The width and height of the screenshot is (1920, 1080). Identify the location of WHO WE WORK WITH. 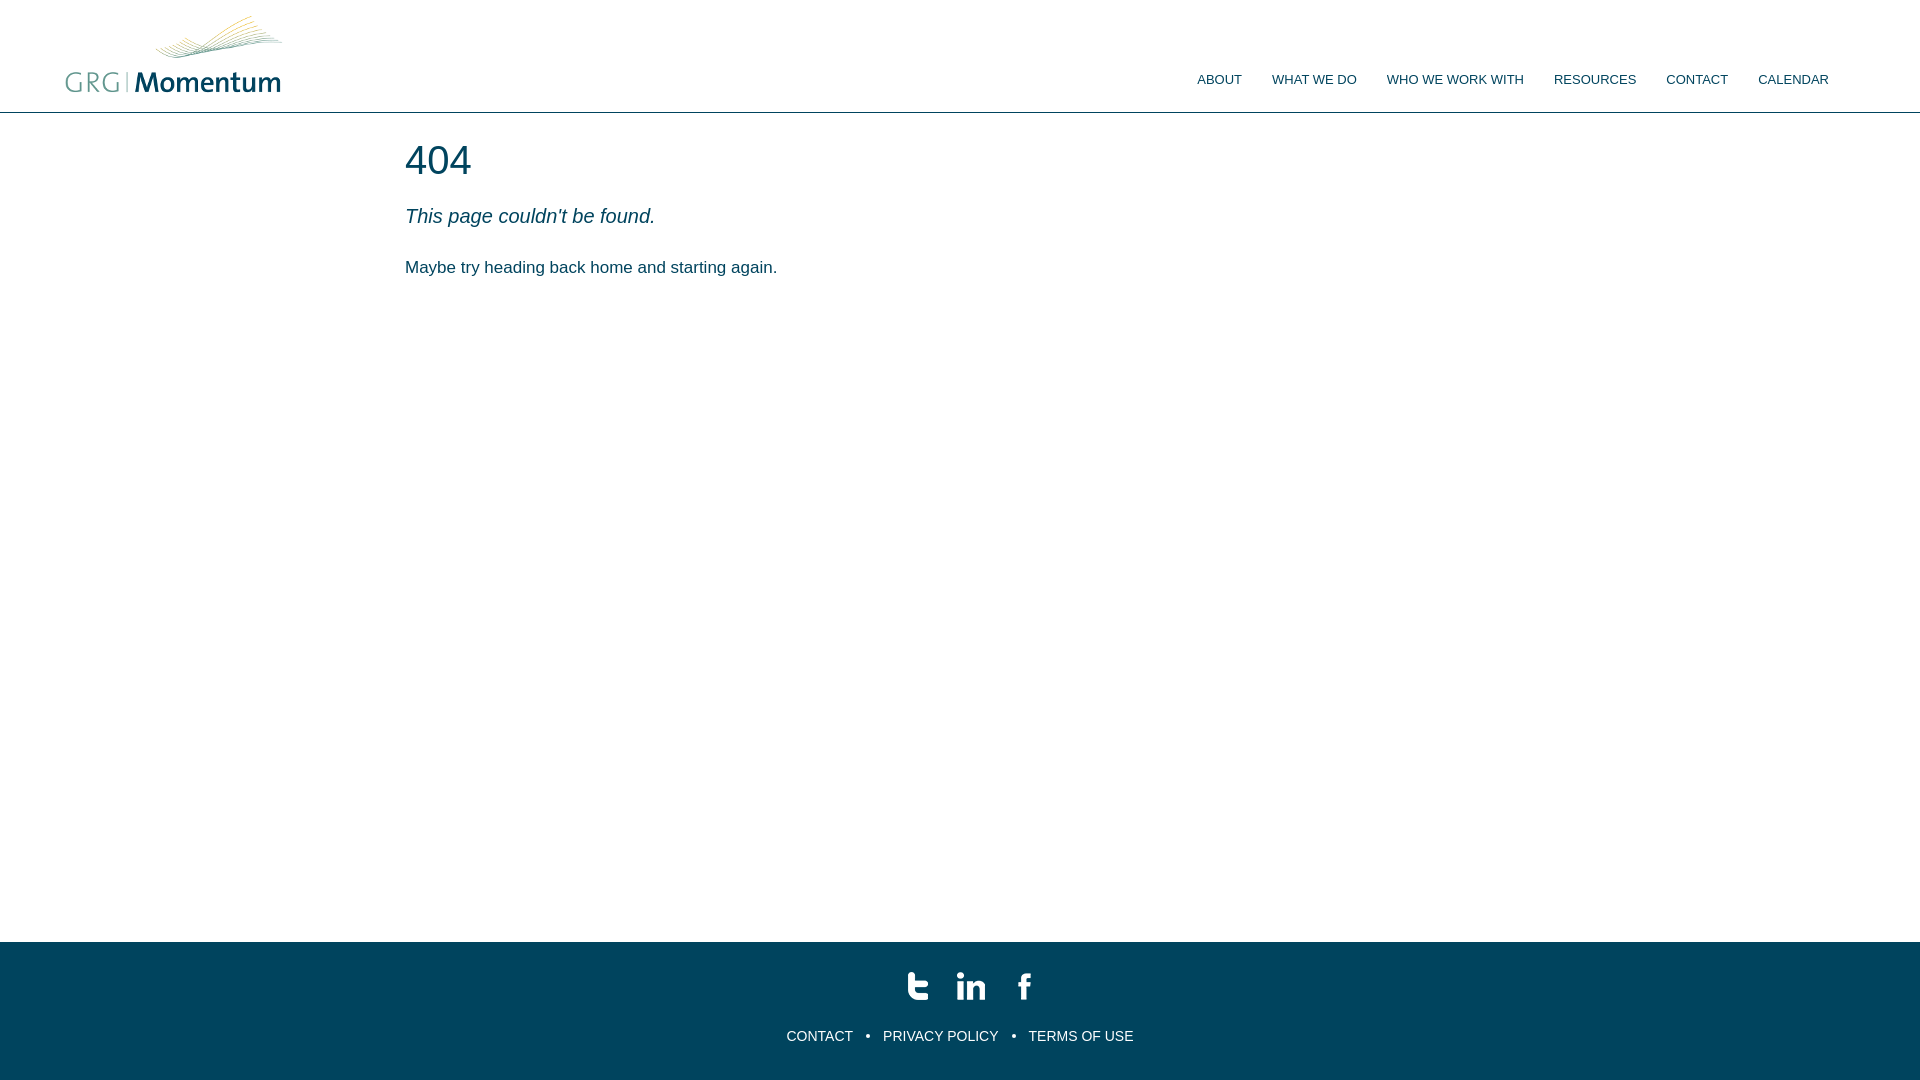
(1456, 80).